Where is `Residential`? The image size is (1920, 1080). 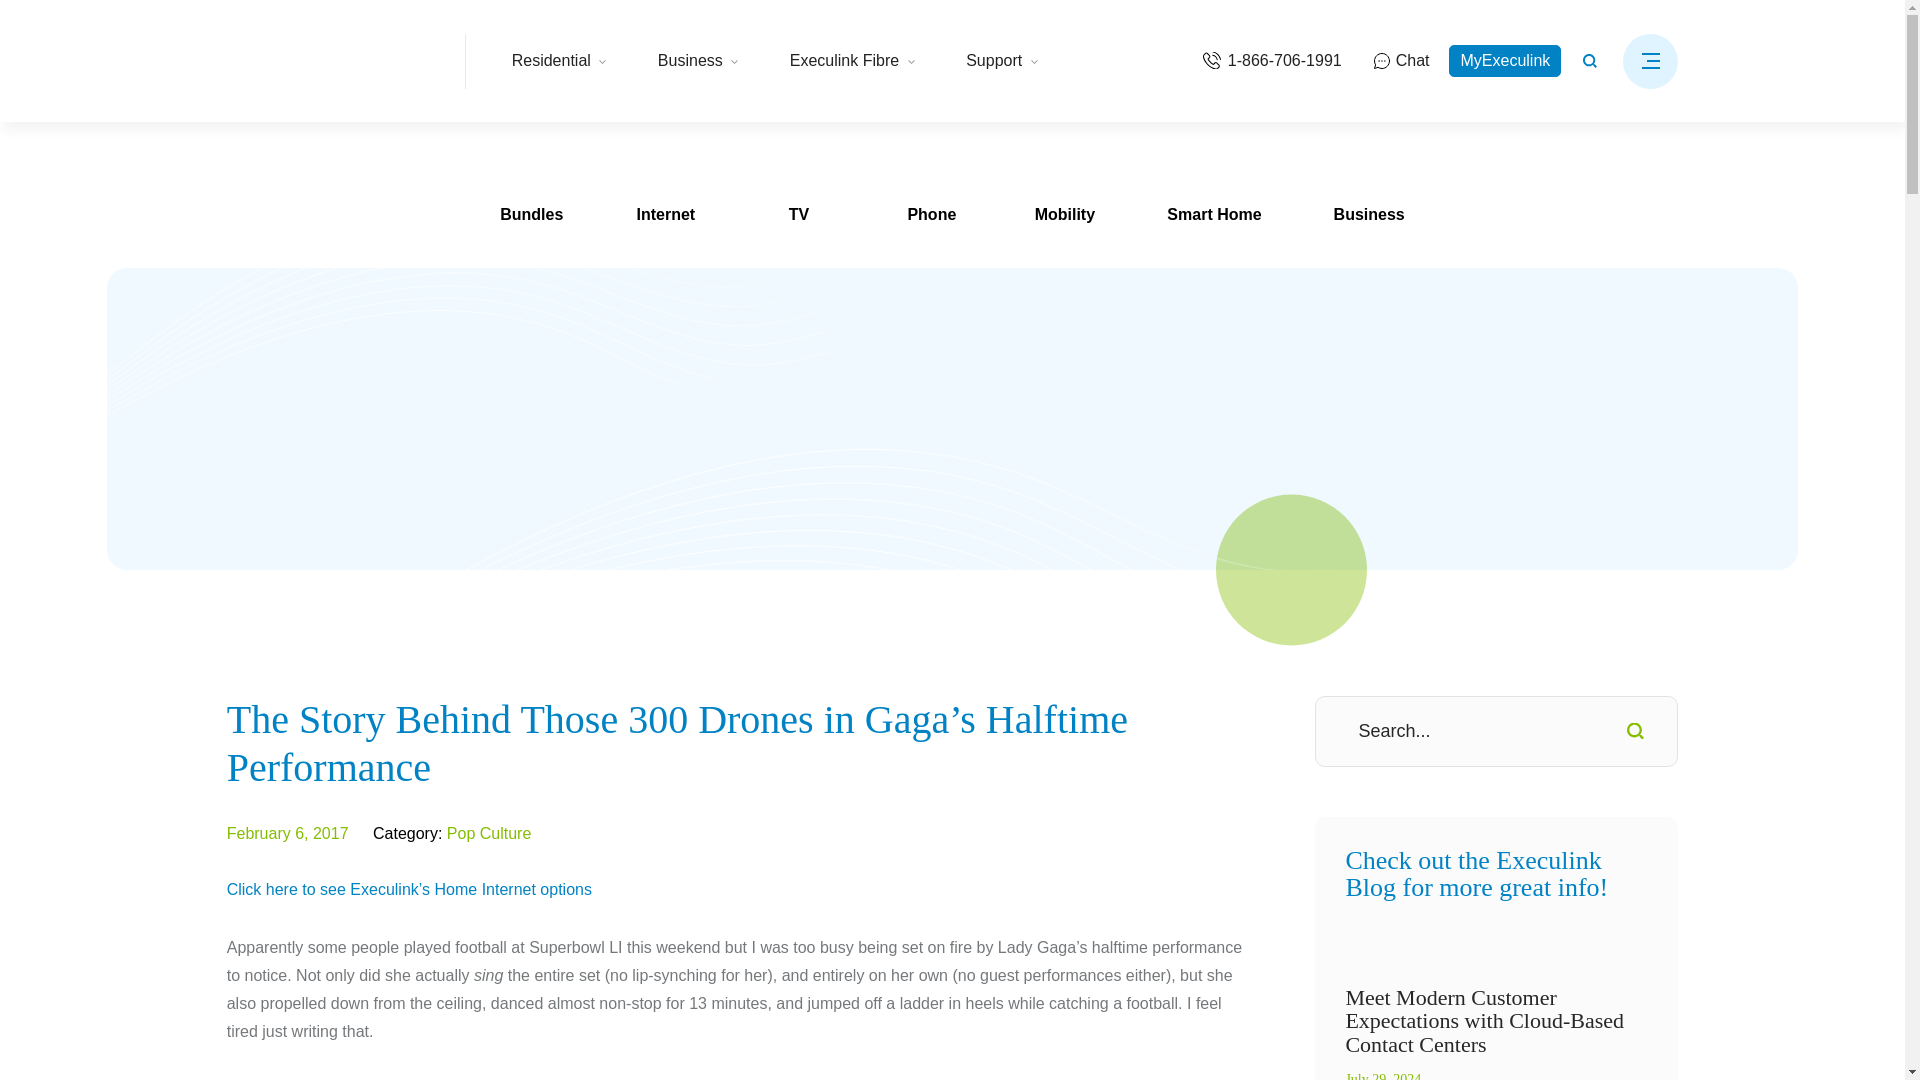 Residential is located at coordinates (560, 60).